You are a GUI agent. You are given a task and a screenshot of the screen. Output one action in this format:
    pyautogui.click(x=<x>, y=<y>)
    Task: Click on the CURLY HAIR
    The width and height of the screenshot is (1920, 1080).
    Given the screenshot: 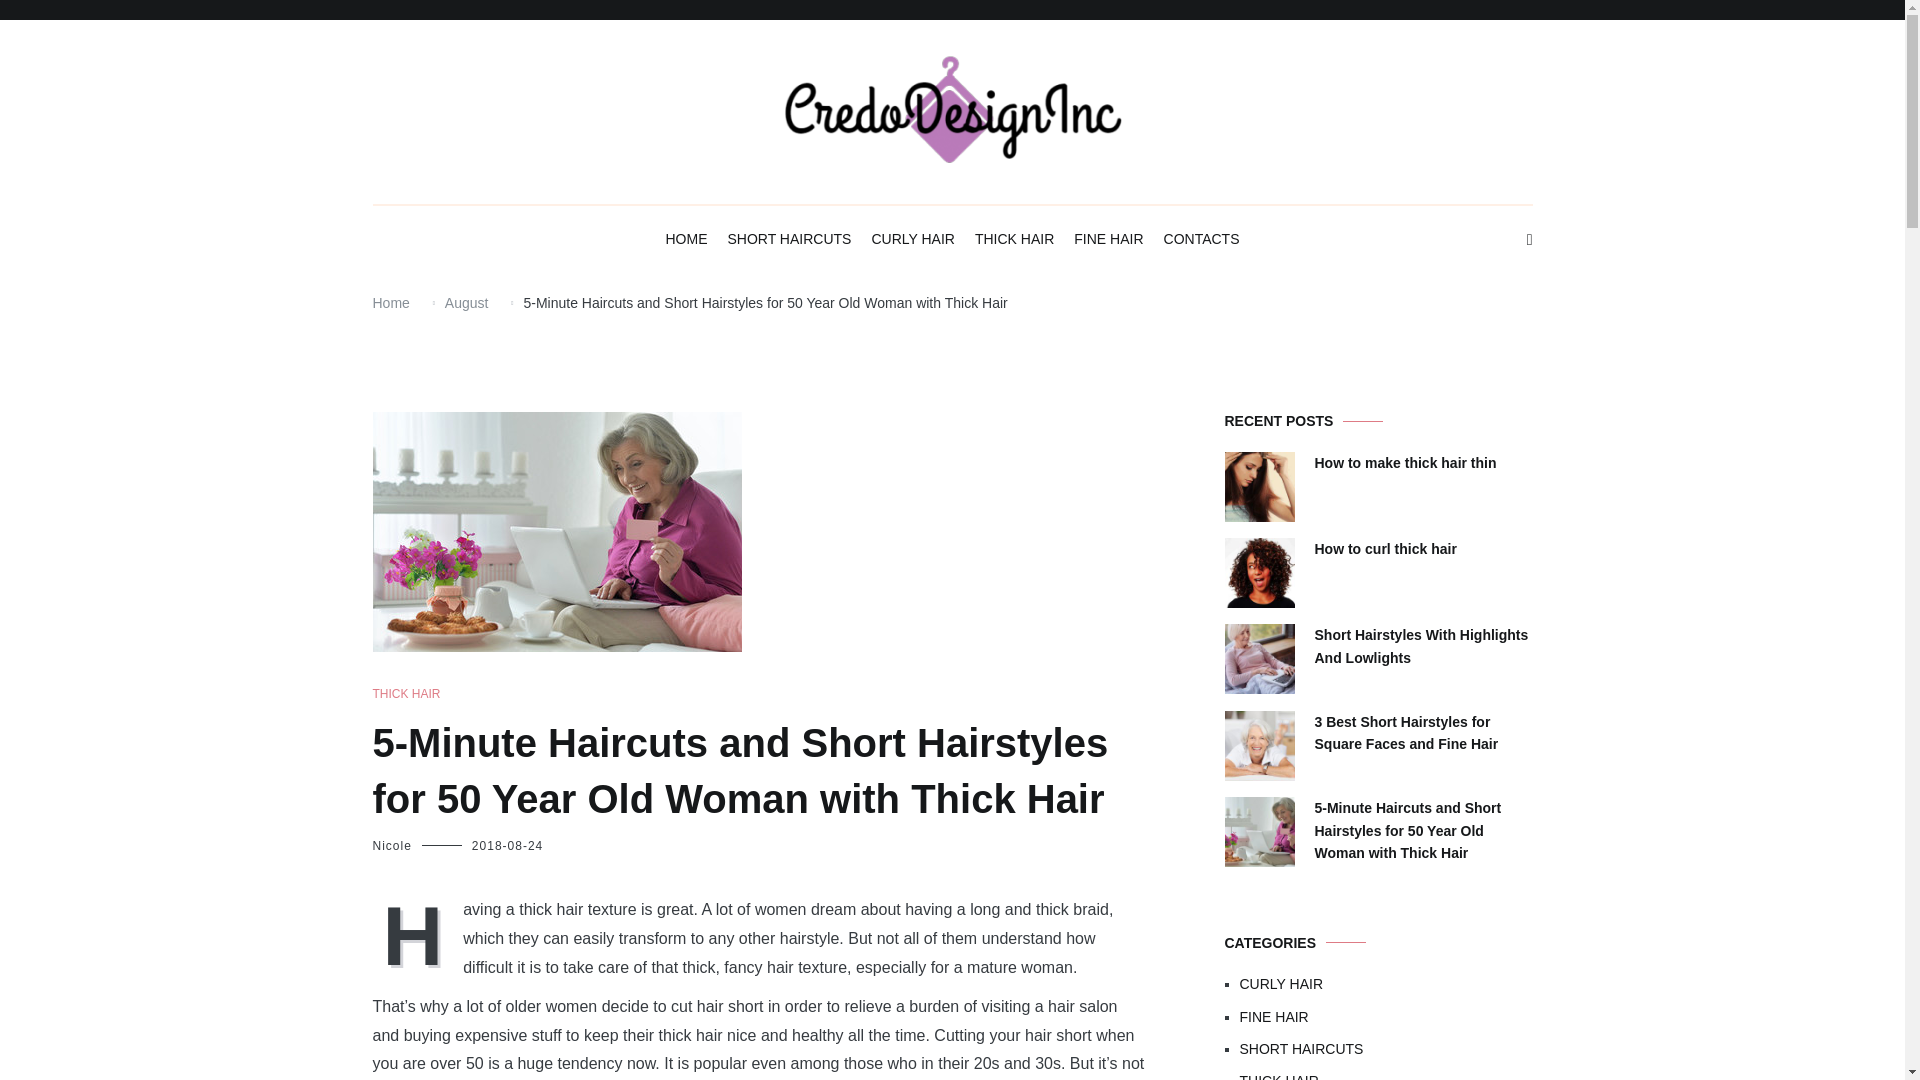 What is the action you would take?
    pyautogui.click(x=912, y=240)
    